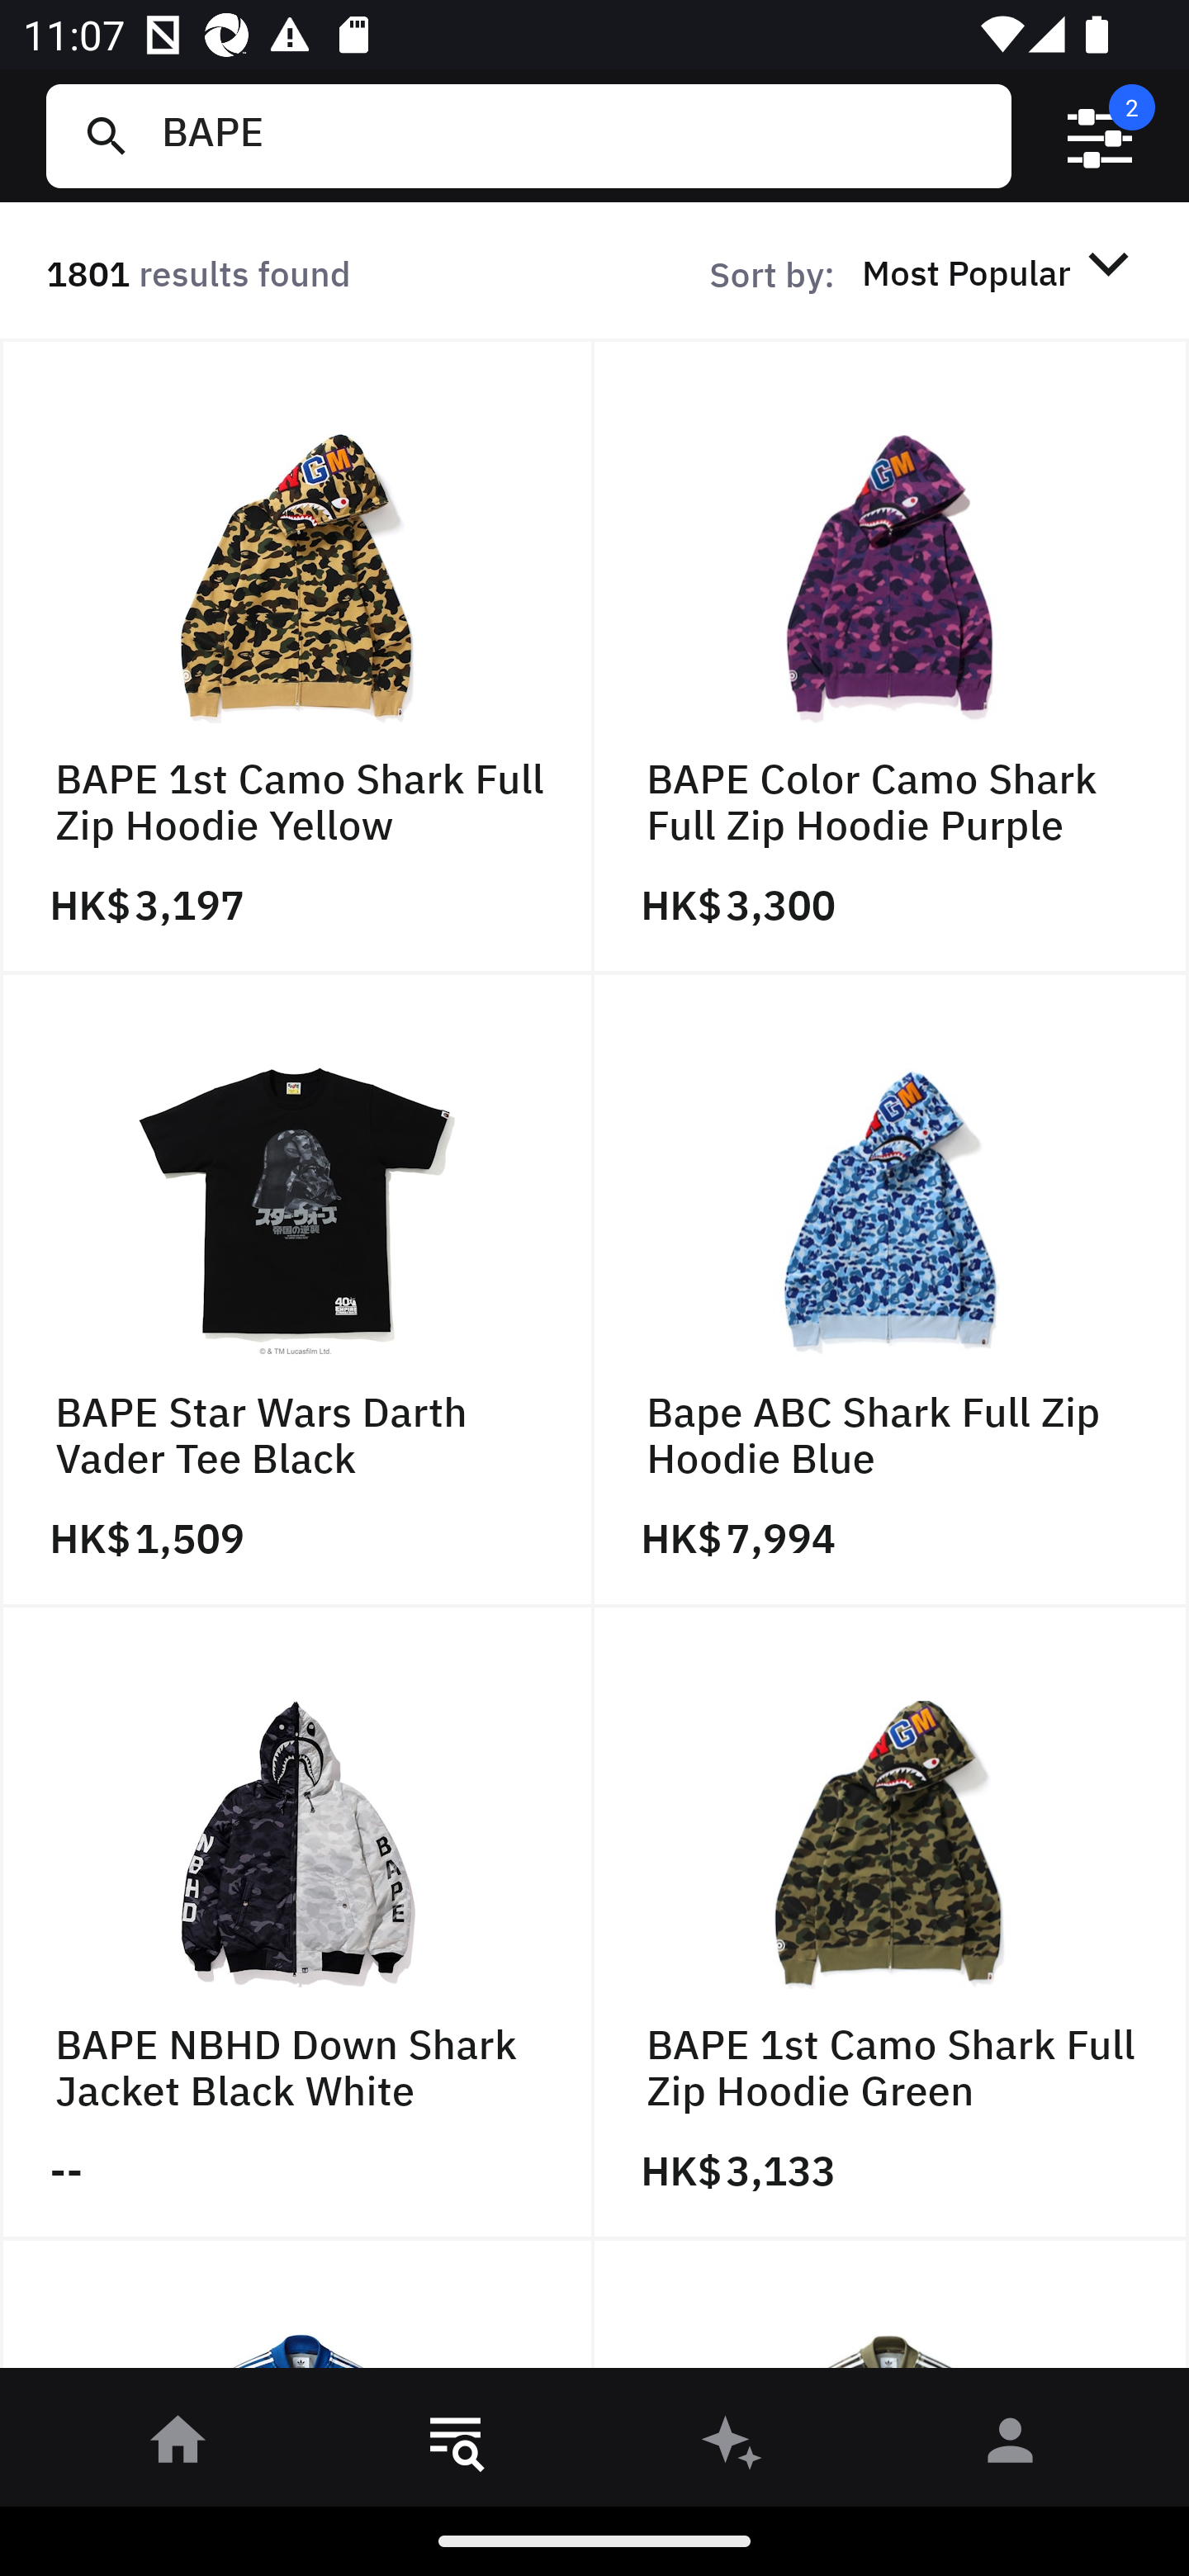  Describe the element at coordinates (574, 135) in the screenshot. I see `BAPE` at that location.